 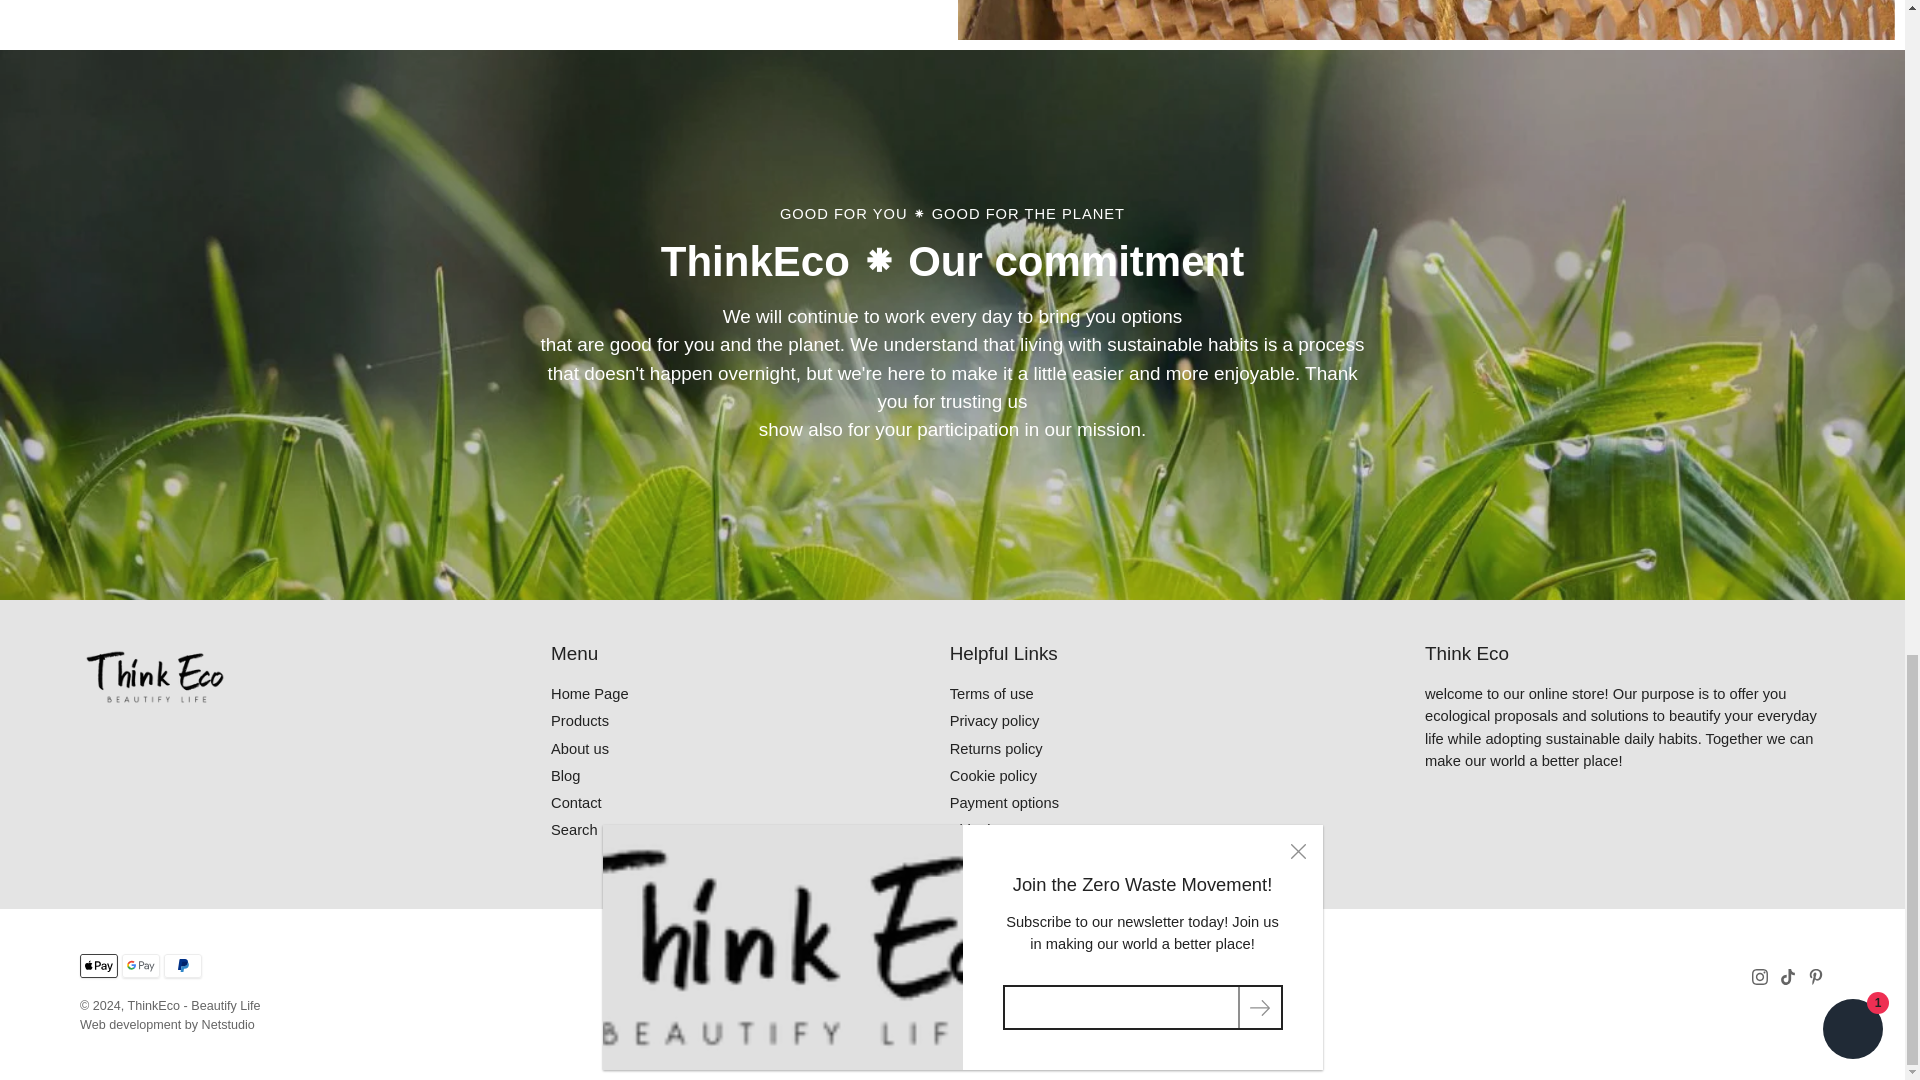 What do you see at coordinates (168, 1025) in the screenshot?
I see `Web development by Netstudio` at bounding box center [168, 1025].